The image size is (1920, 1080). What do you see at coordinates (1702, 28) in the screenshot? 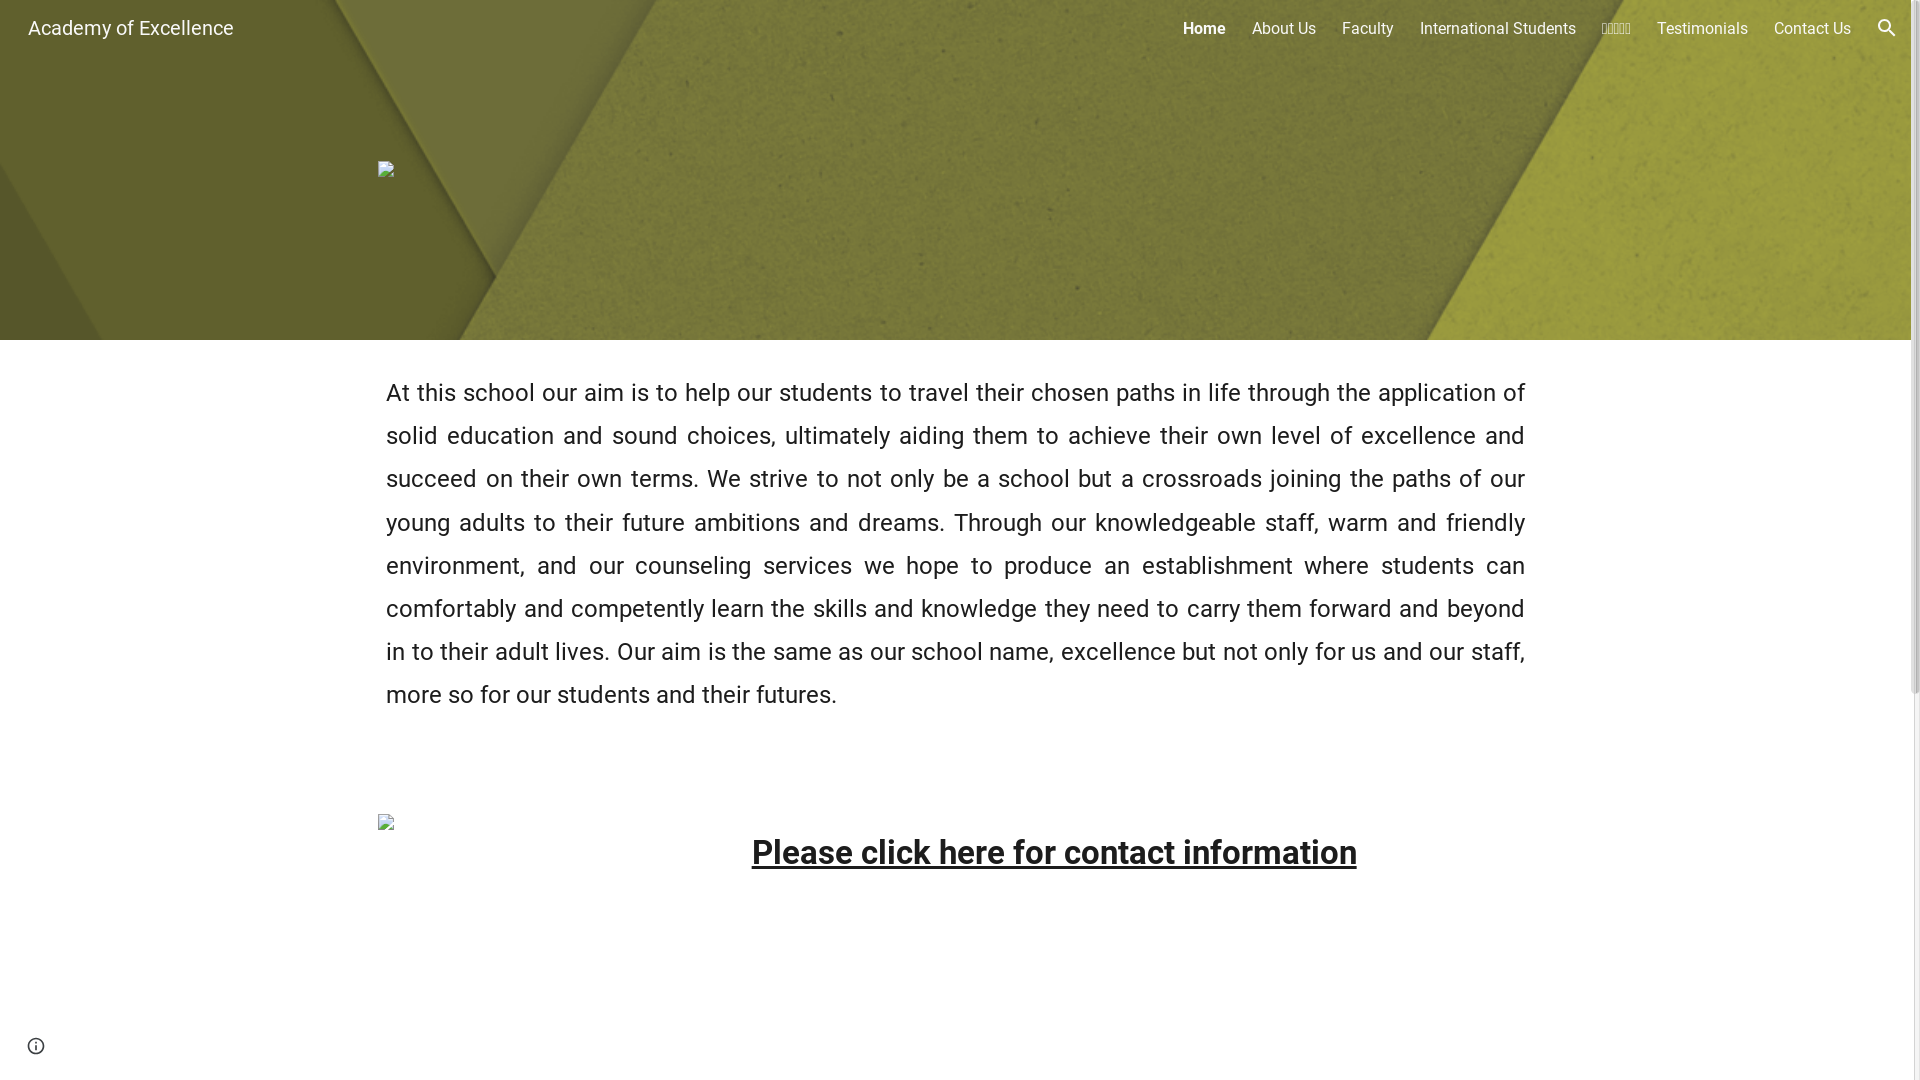
I see `Testimonials` at bounding box center [1702, 28].